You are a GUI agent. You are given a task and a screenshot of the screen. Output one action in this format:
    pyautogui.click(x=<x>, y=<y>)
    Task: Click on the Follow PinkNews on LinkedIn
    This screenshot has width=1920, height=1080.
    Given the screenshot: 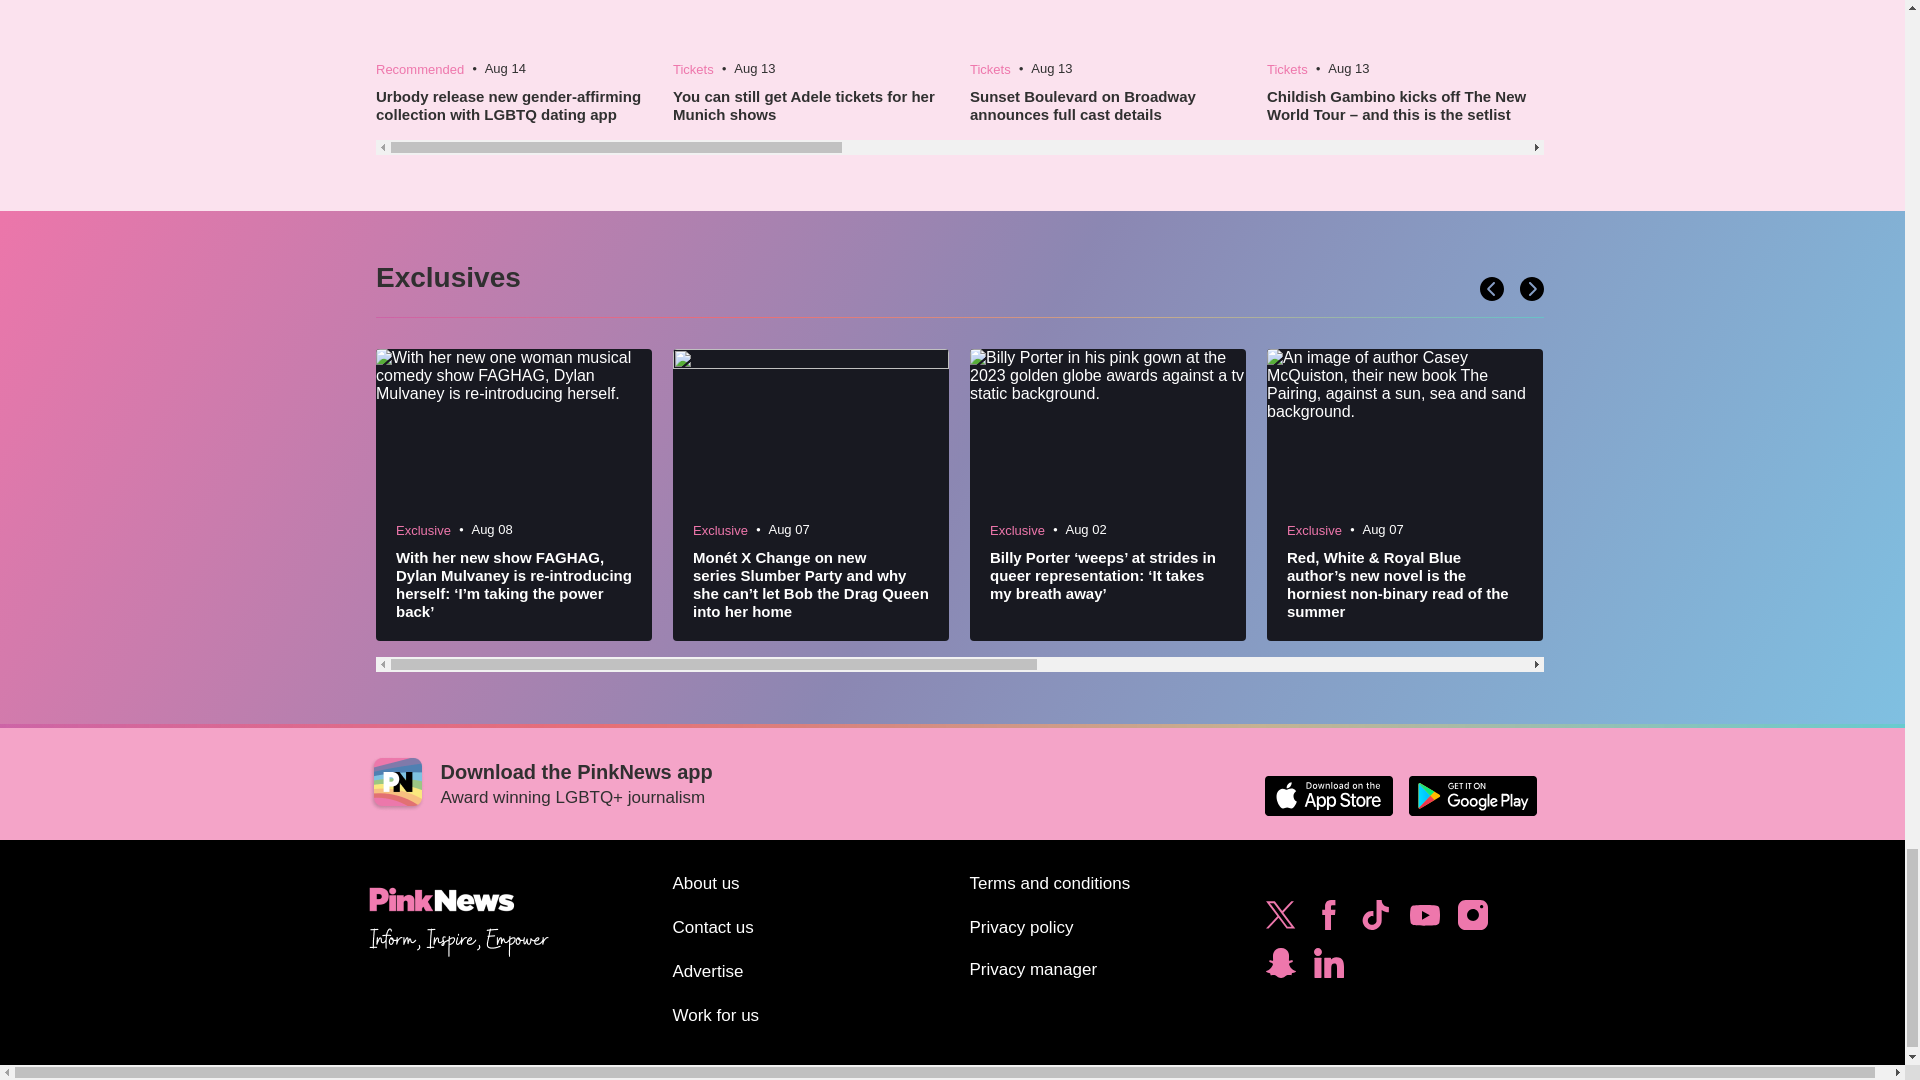 What is the action you would take?
    pyautogui.click(x=1328, y=968)
    